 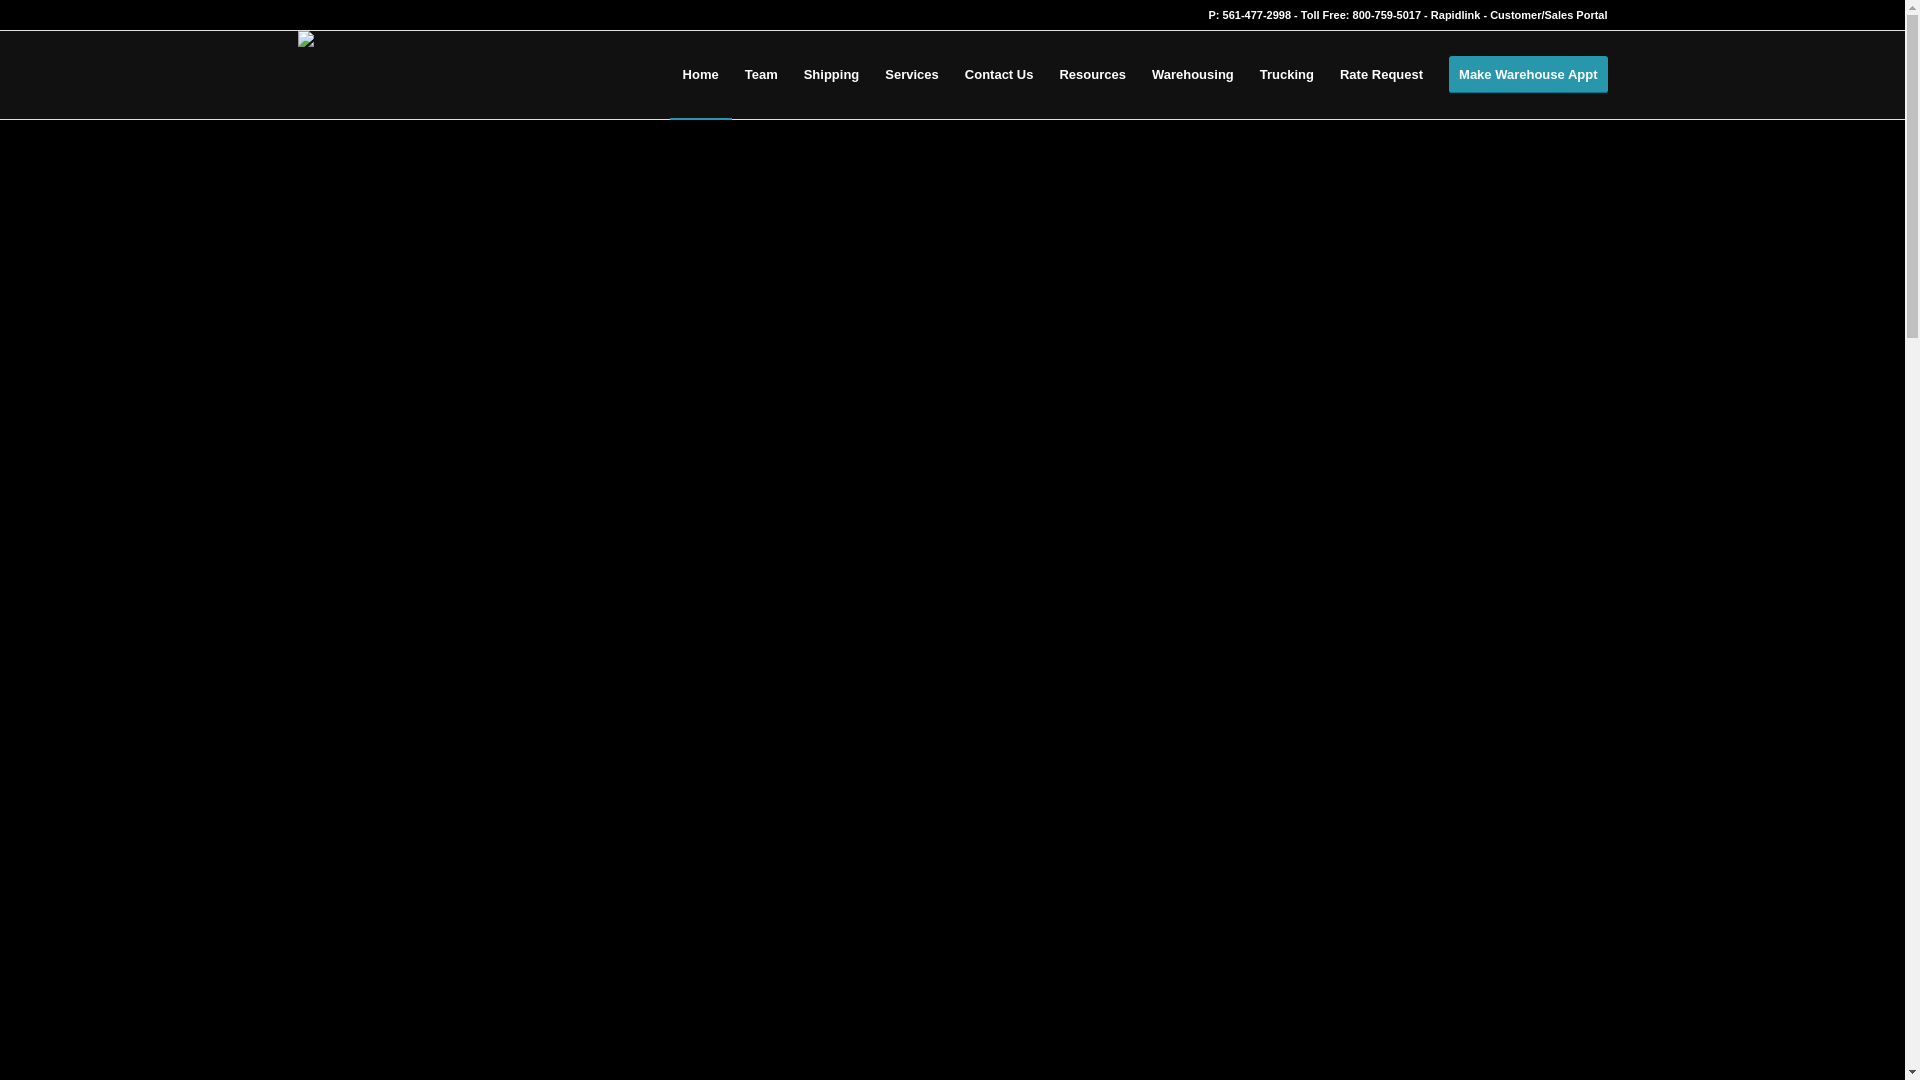 I want to click on Trucking, so click(x=1286, y=74).